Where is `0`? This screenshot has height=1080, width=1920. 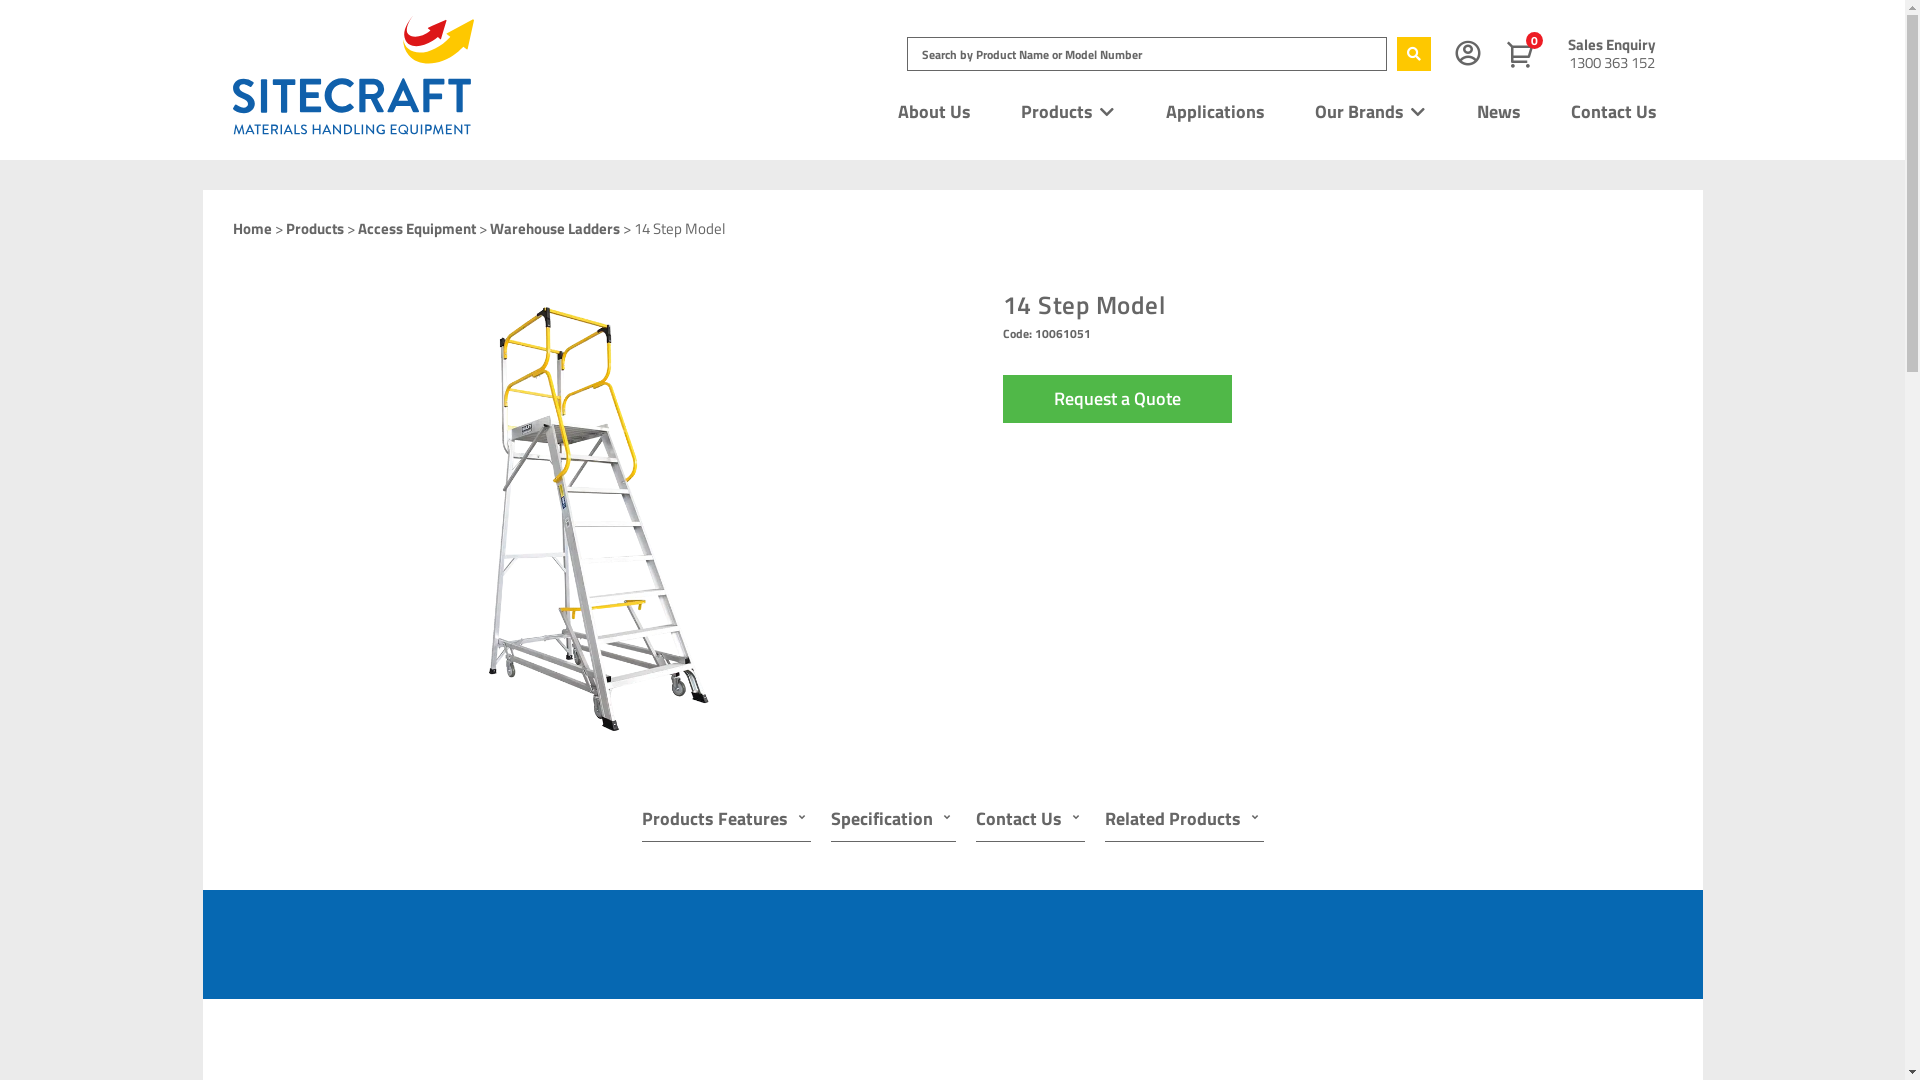 0 is located at coordinates (1524, 56).